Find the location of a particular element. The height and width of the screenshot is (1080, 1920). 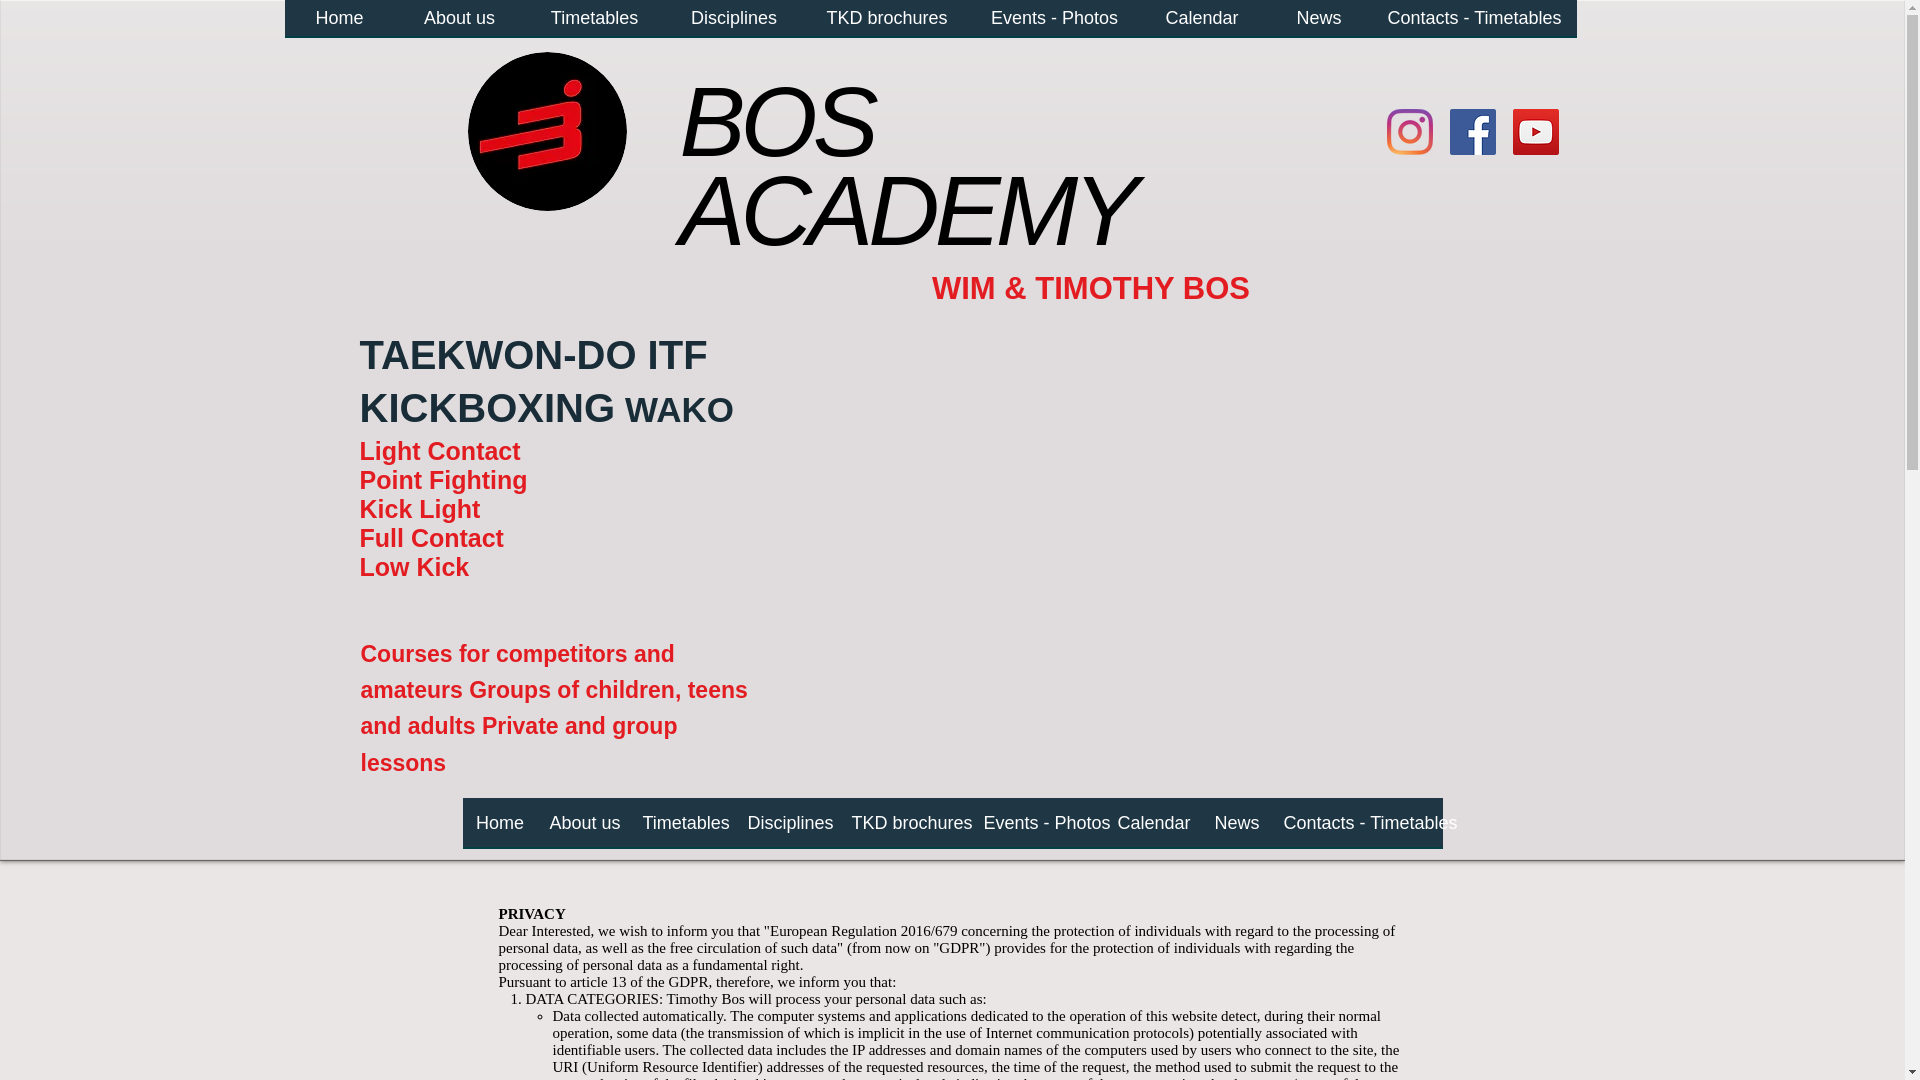

News is located at coordinates (1236, 829).